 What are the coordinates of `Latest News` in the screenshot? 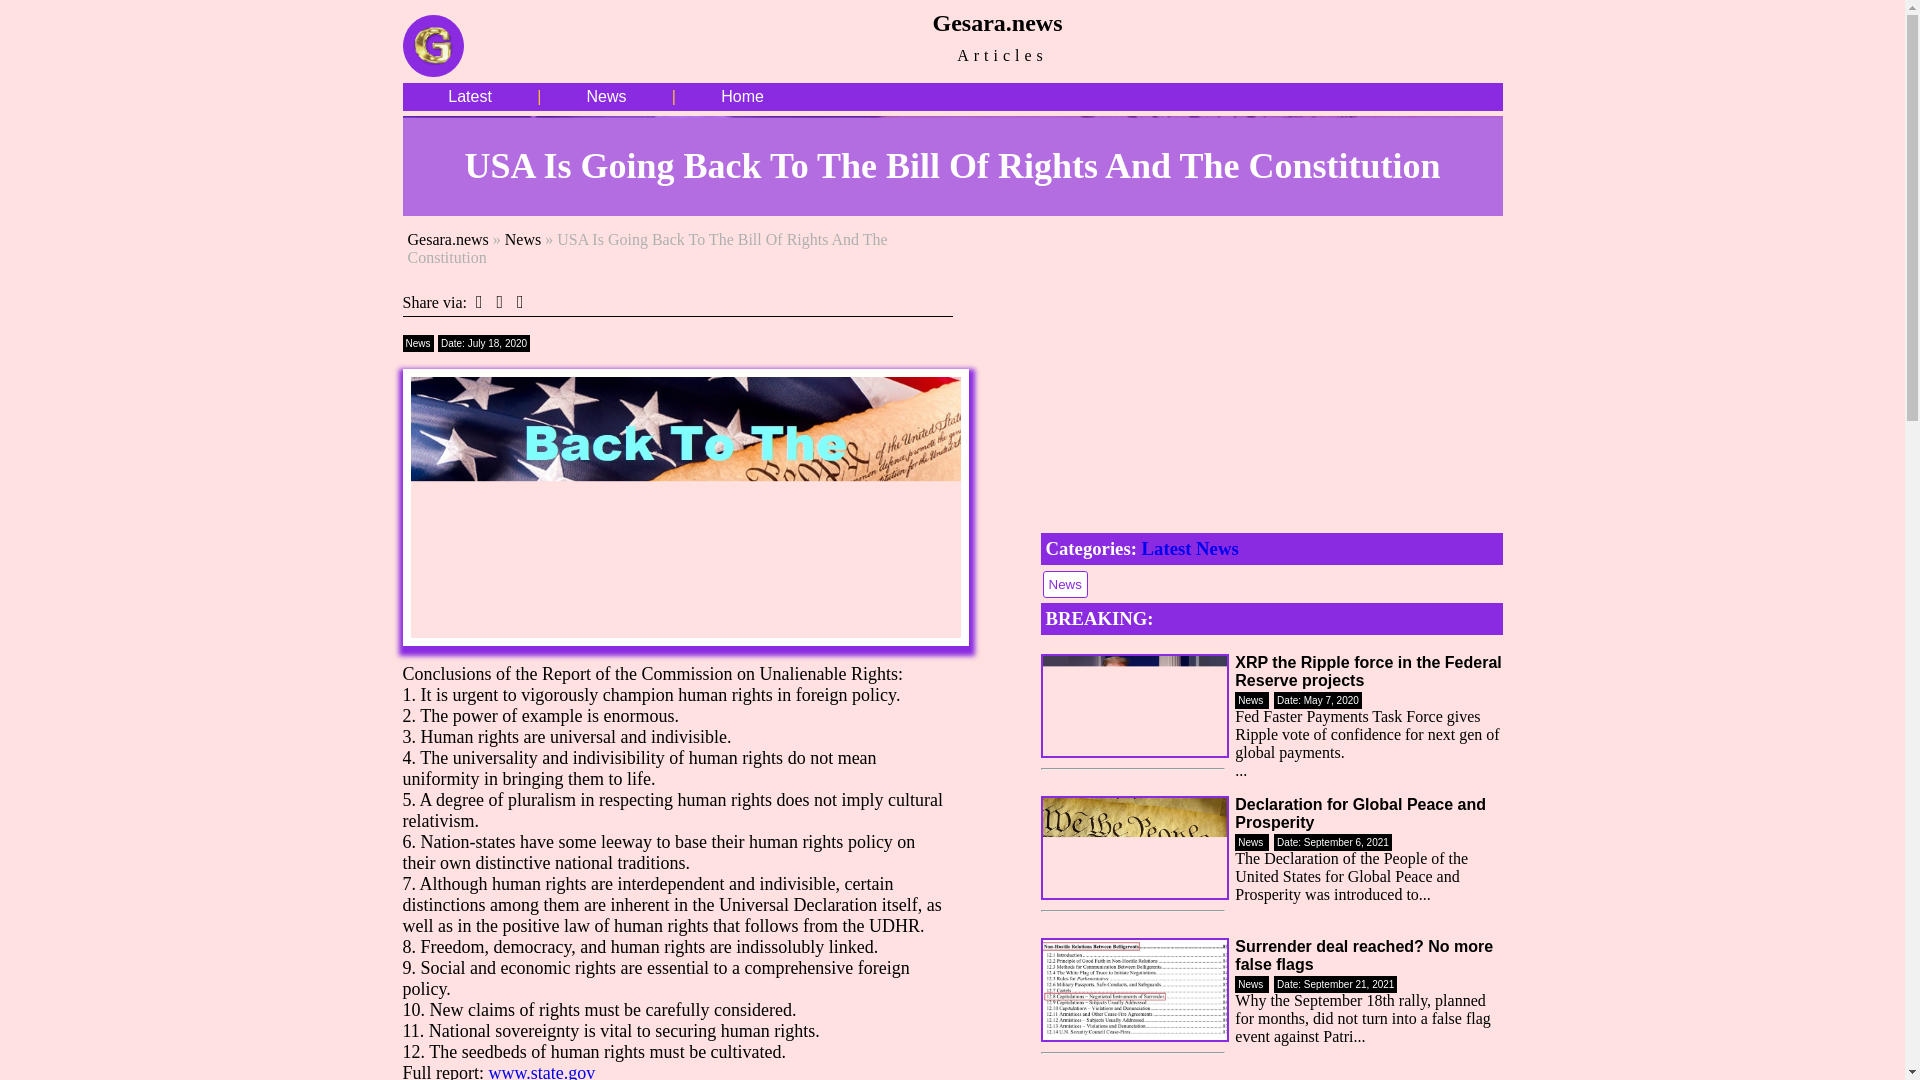 It's located at (1190, 548).